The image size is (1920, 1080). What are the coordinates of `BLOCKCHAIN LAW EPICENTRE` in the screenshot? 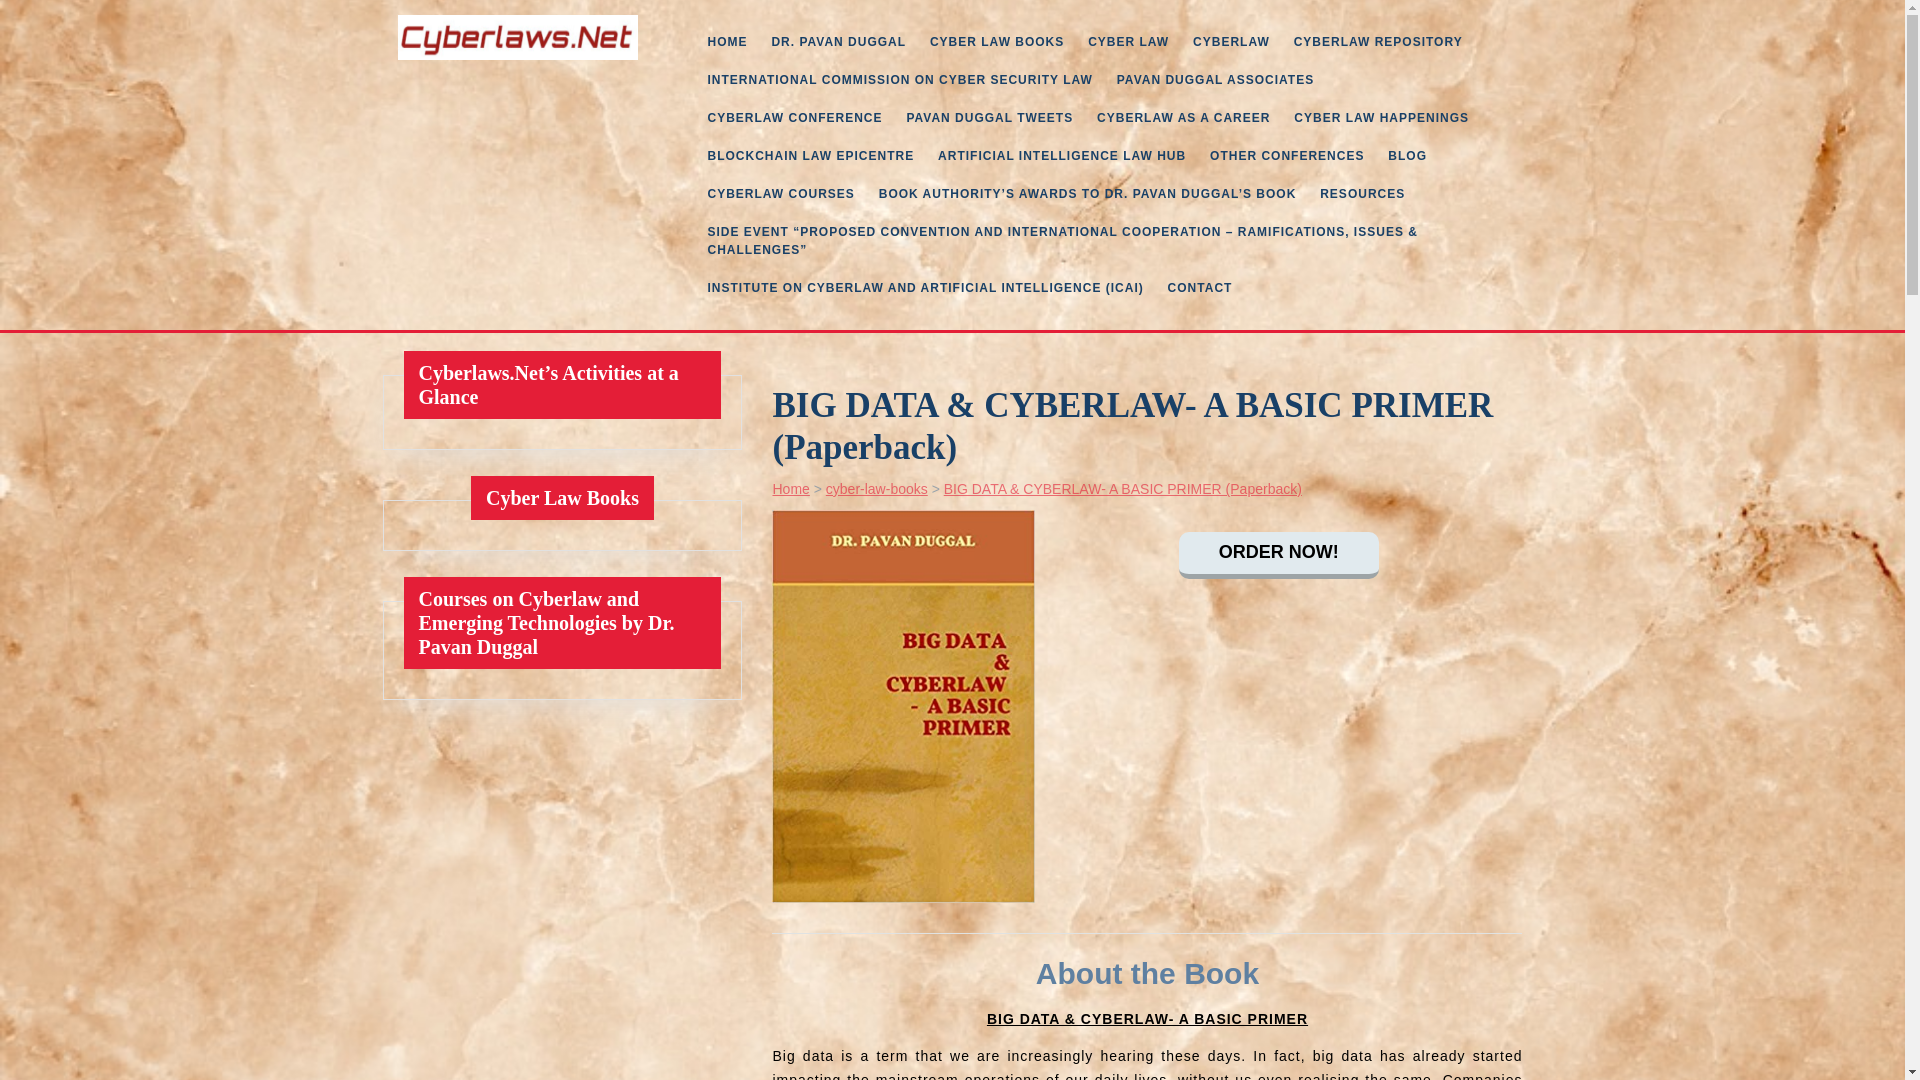 It's located at (812, 156).